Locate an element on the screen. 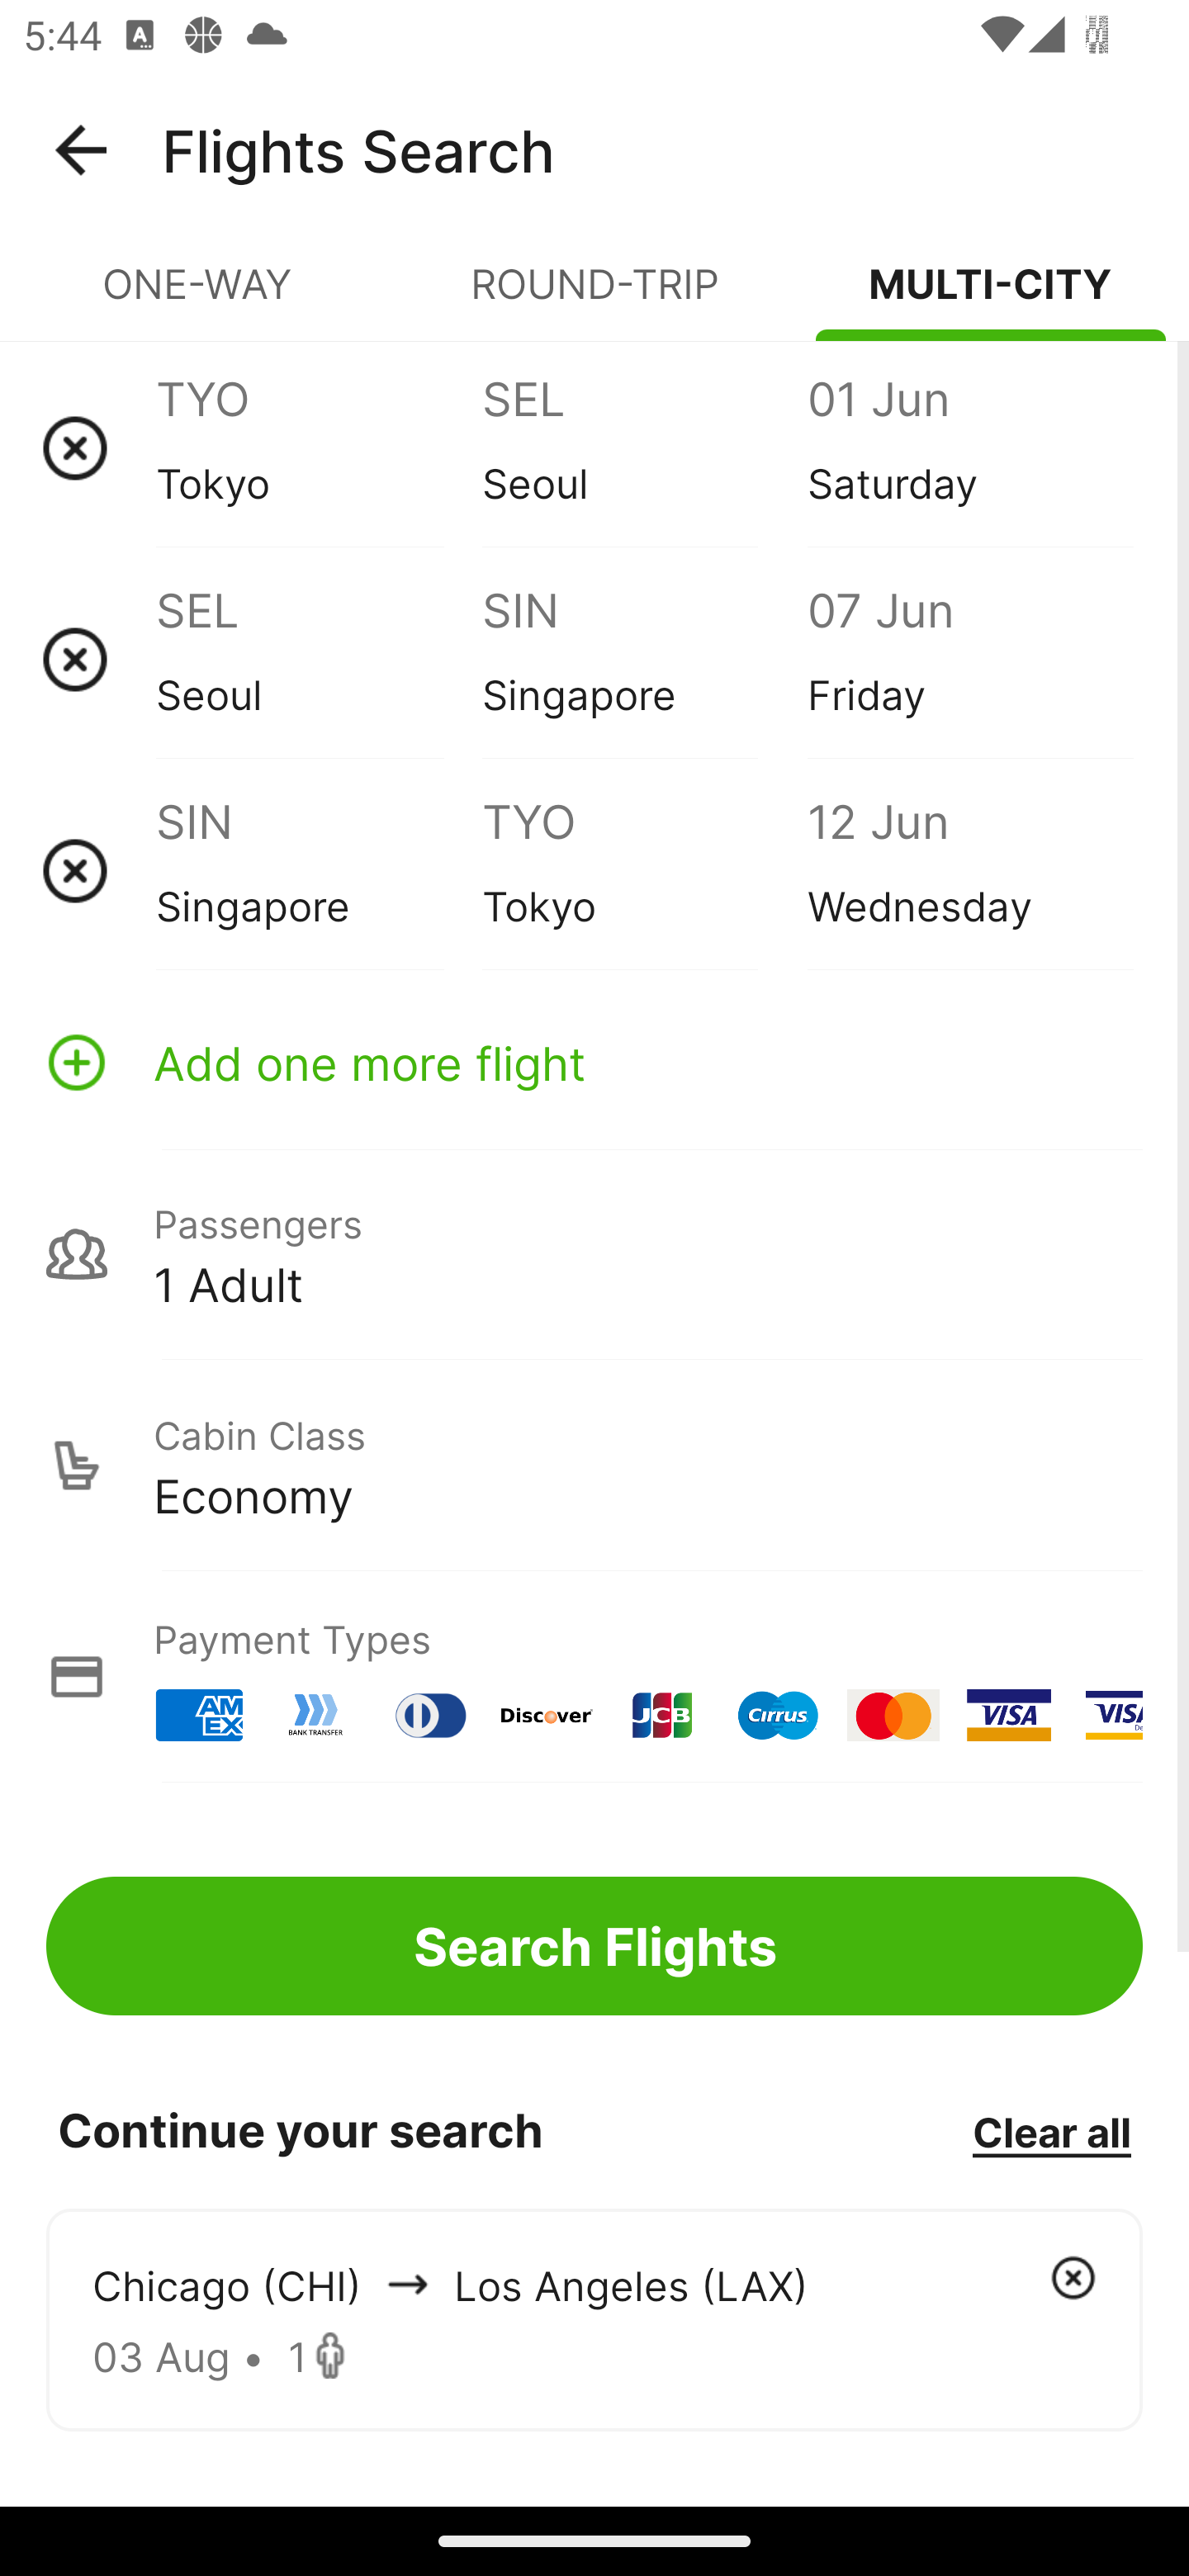  Payment Types is located at coordinates (594, 1676).